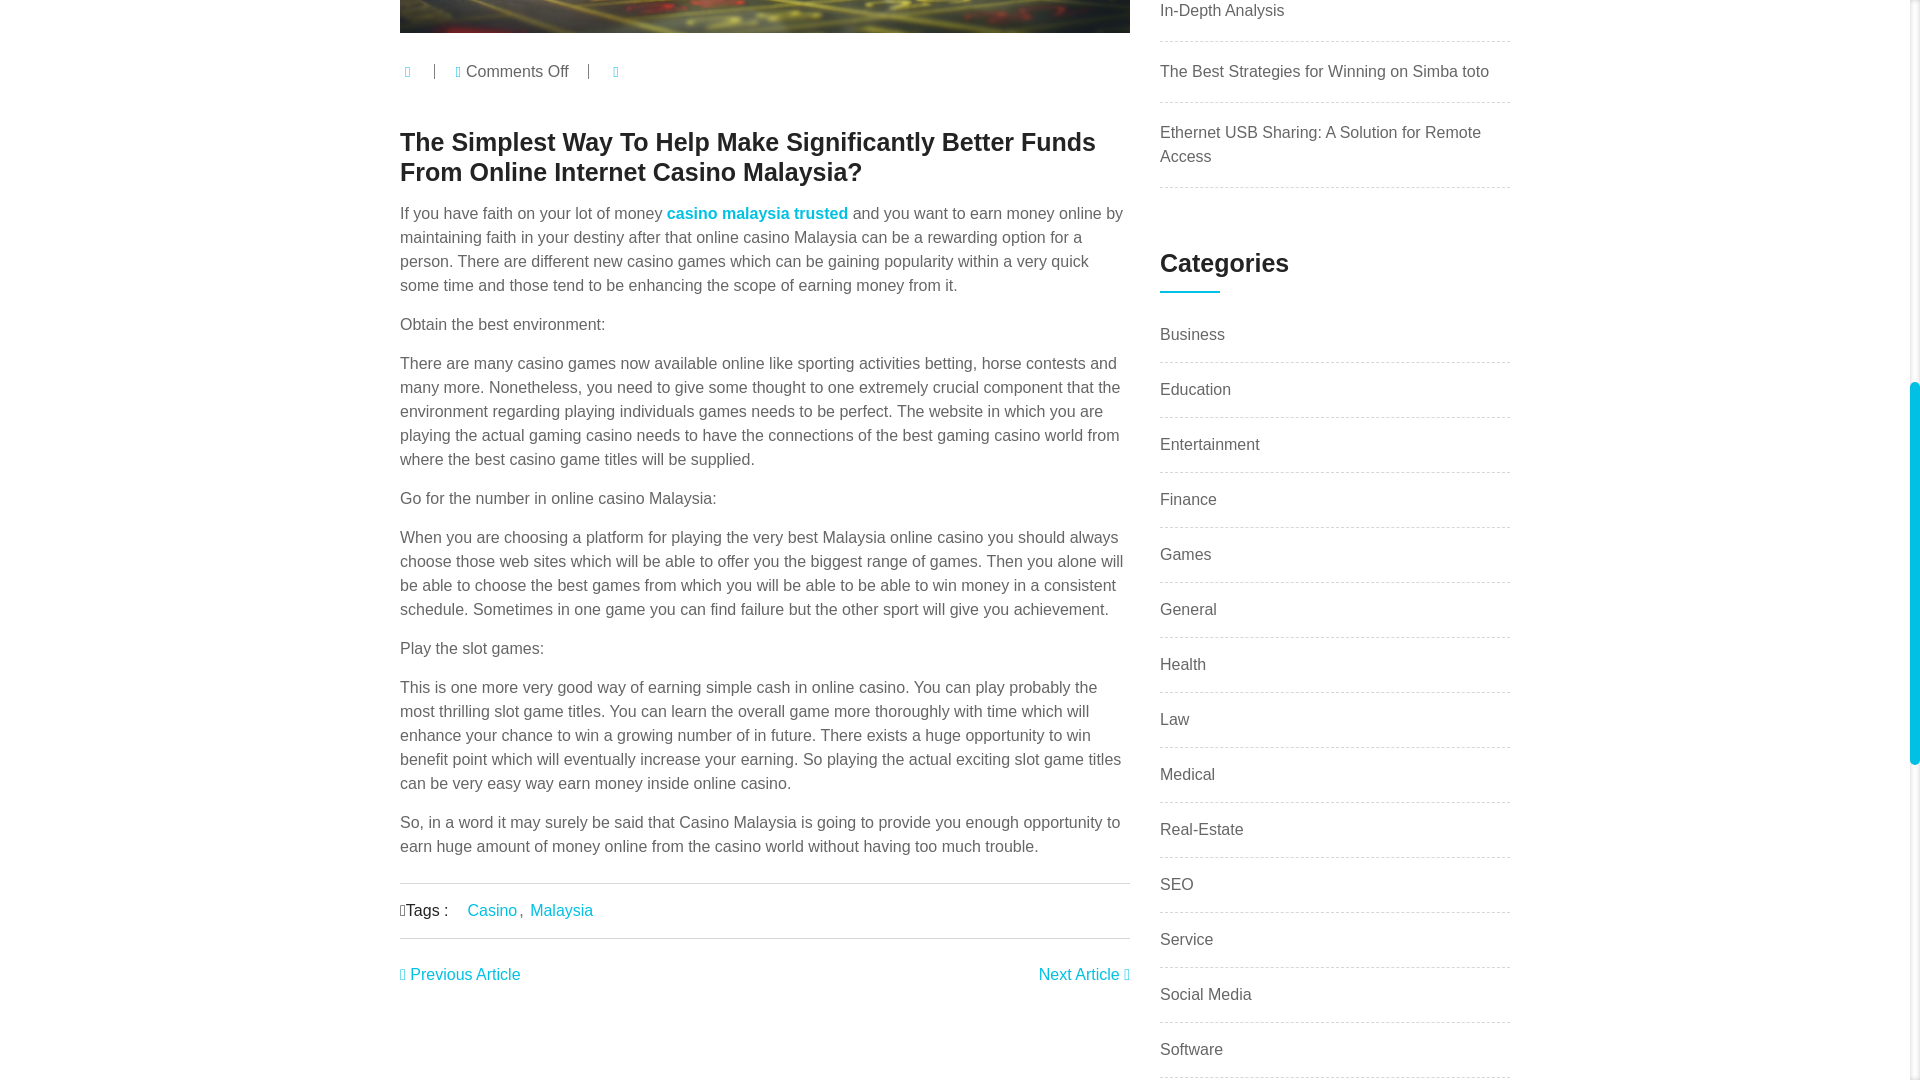 The width and height of the screenshot is (1920, 1080). What do you see at coordinates (1174, 718) in the screenshot?
I see `Law` at bounding box center [1174, 718].